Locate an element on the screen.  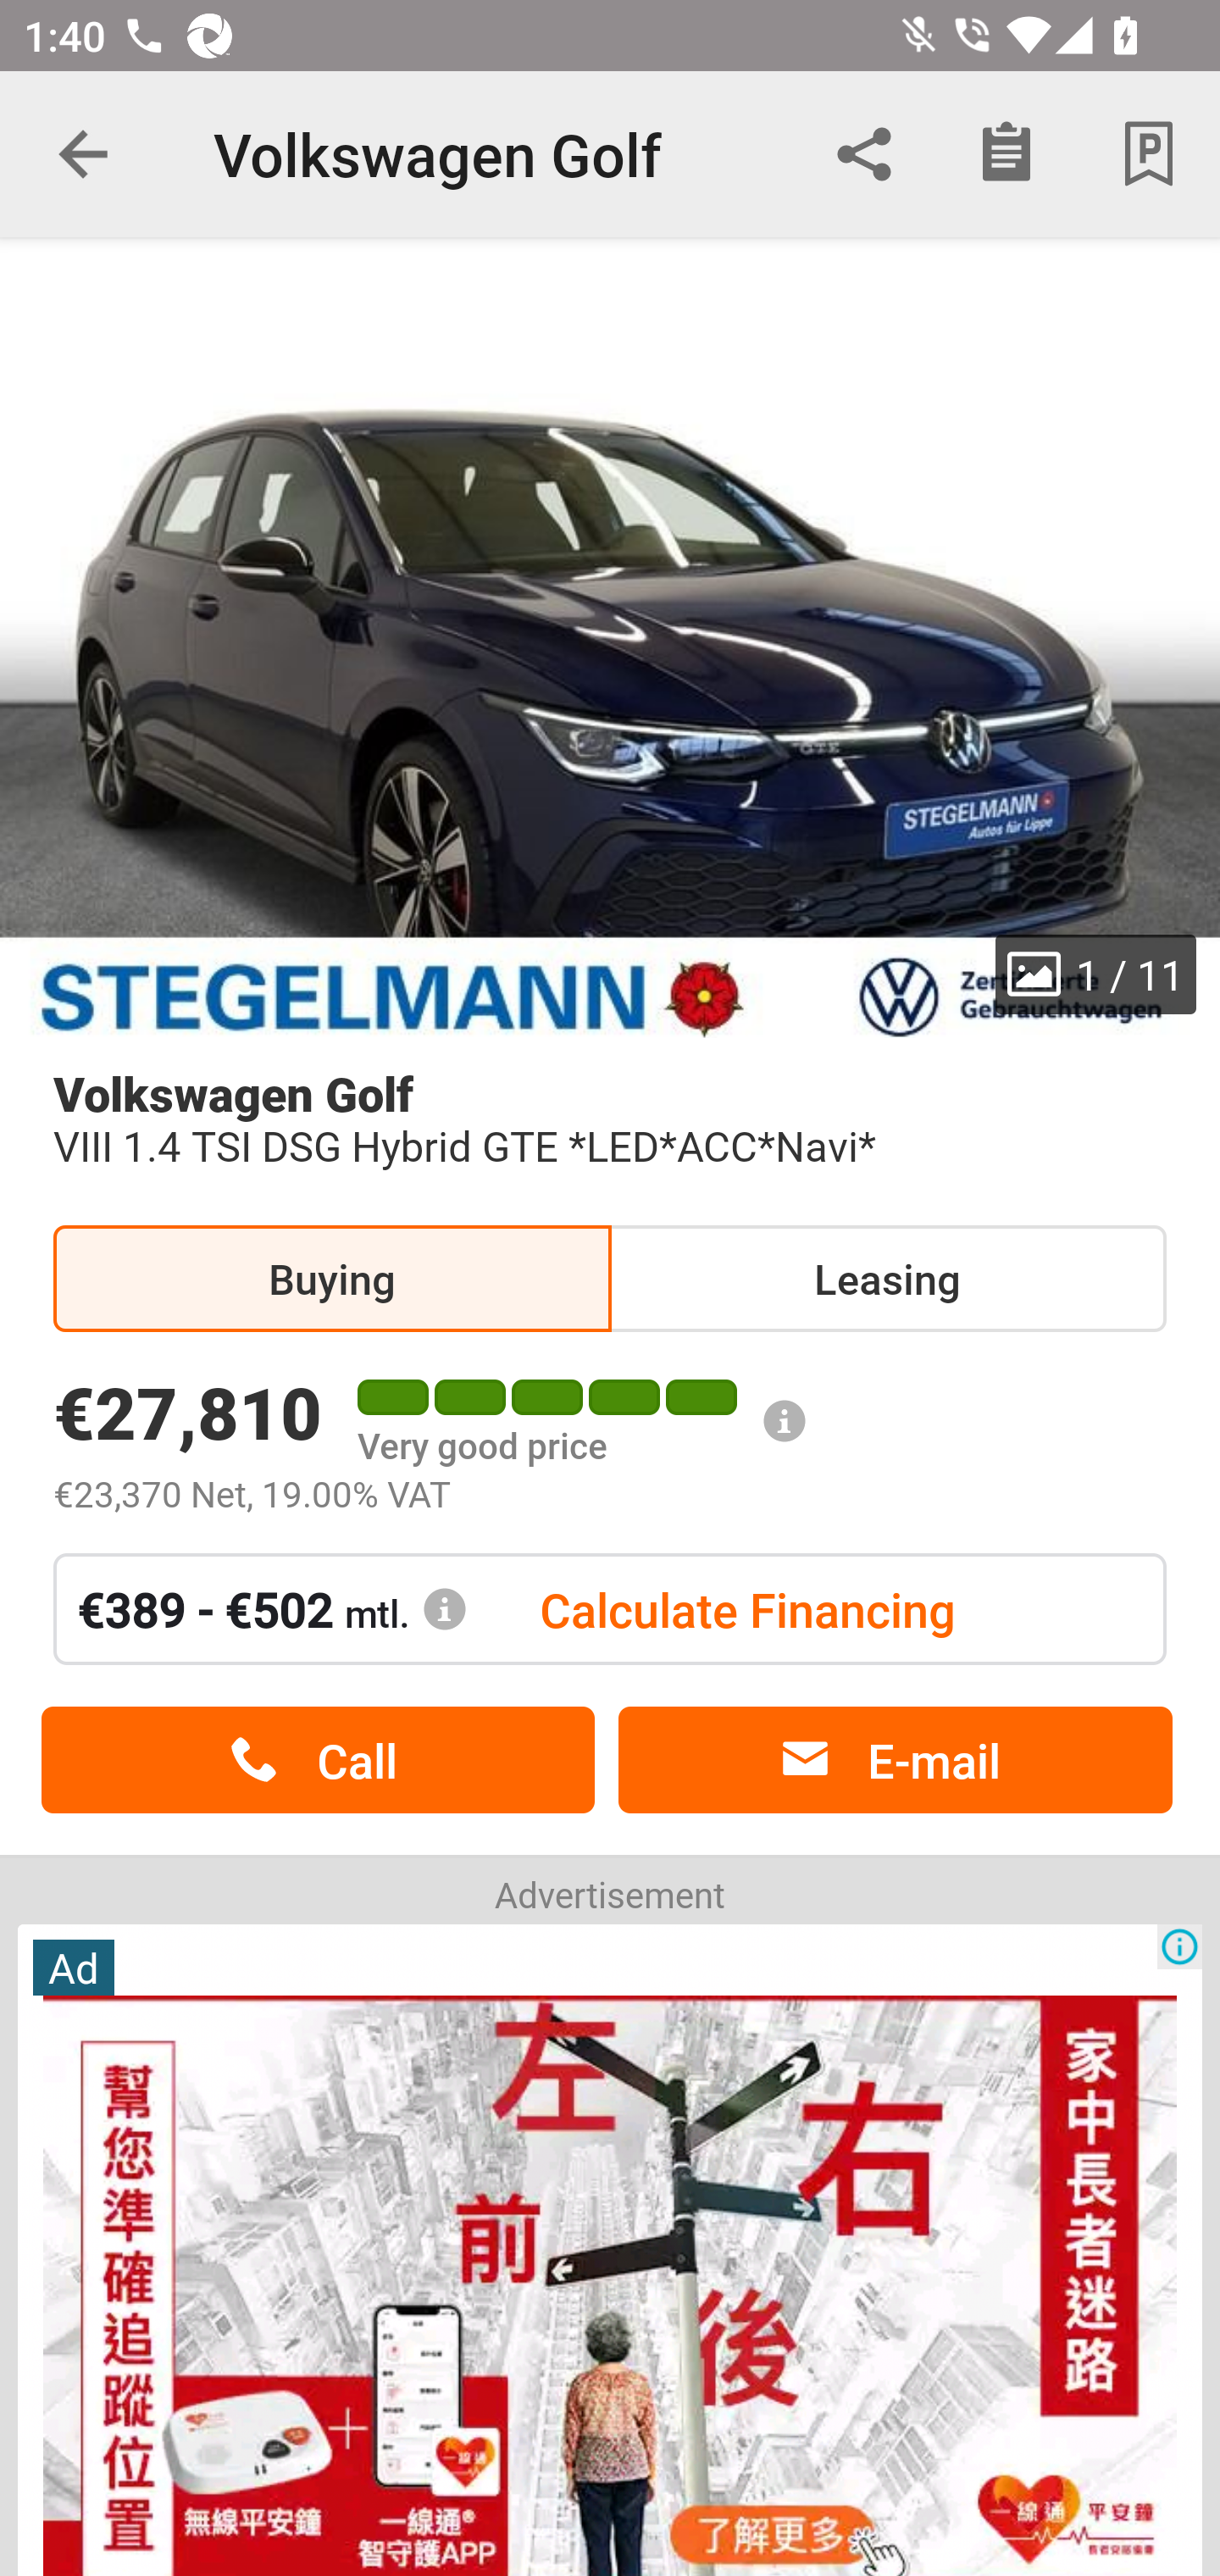
€389 - €502 mtl. is located at coordinates (272, 1608).